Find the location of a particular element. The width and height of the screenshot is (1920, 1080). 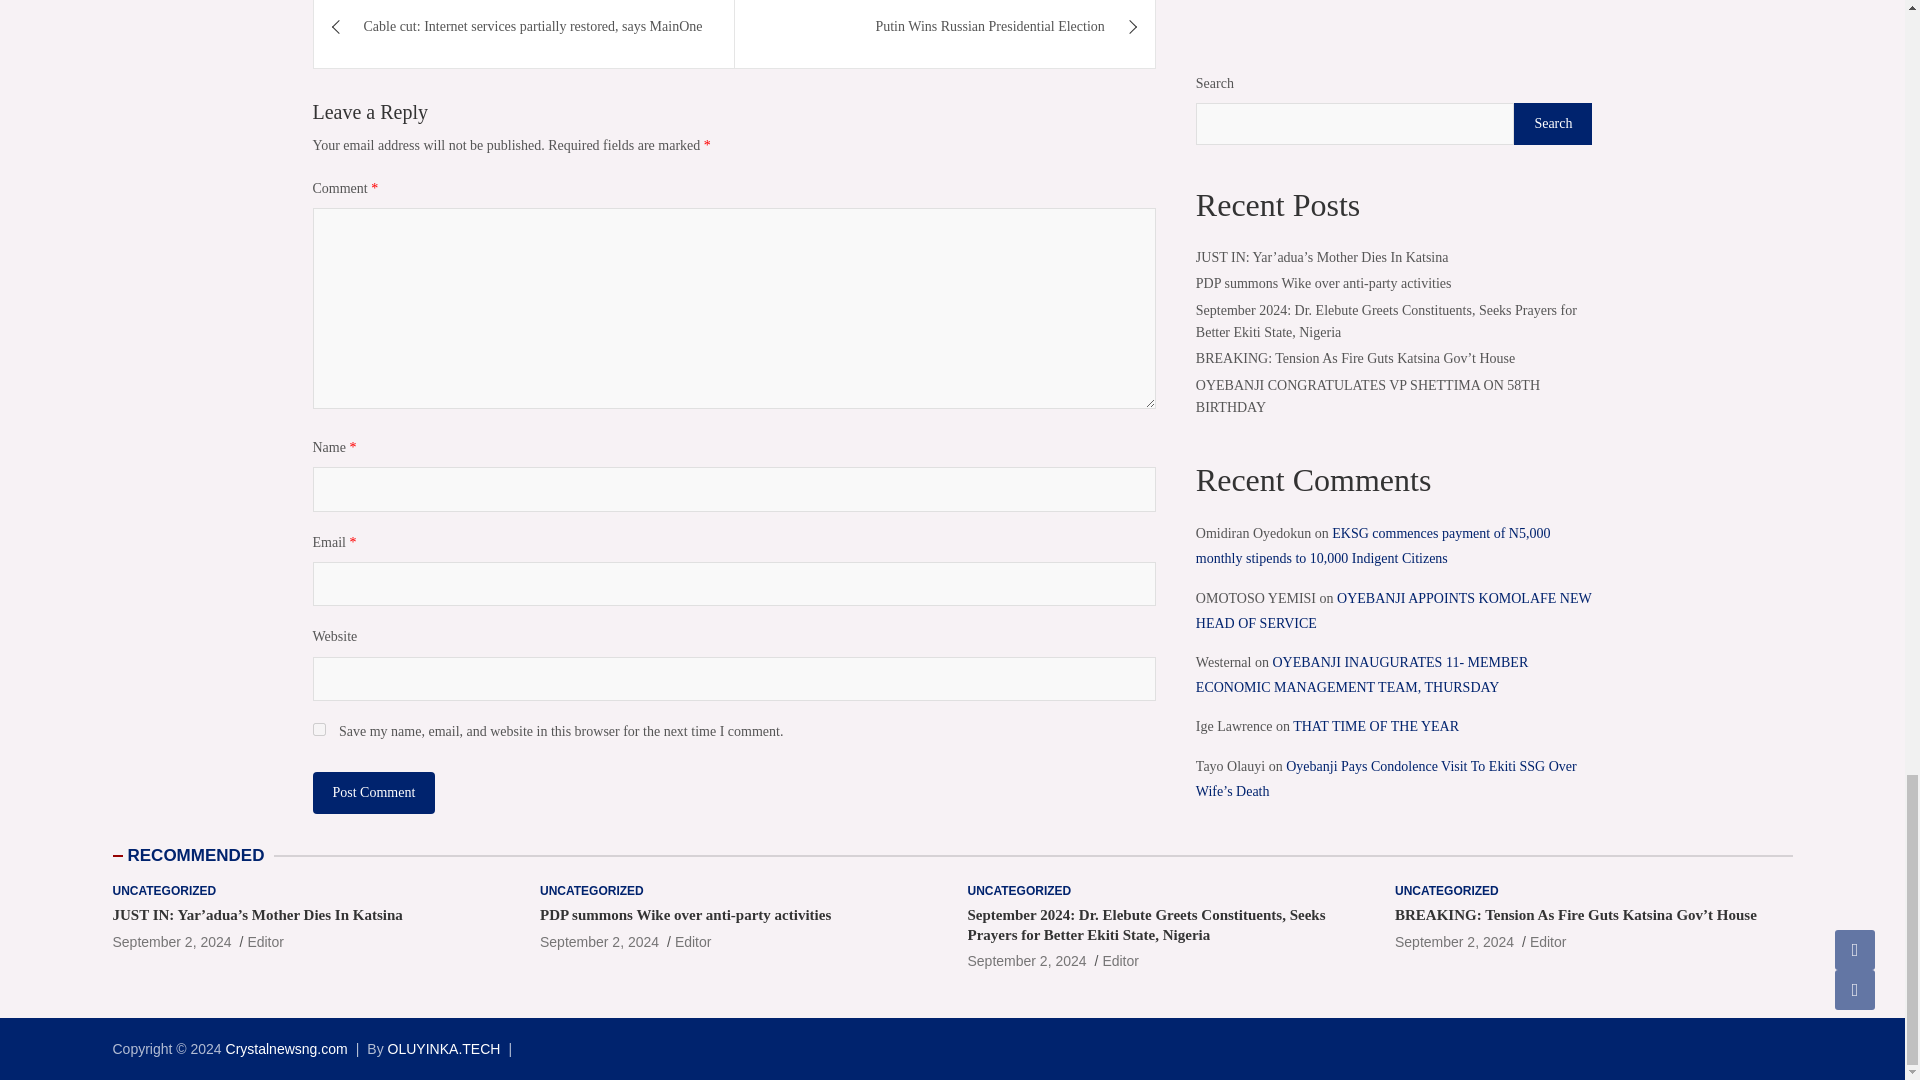

Post Comment is located at coordinates (373, 793).